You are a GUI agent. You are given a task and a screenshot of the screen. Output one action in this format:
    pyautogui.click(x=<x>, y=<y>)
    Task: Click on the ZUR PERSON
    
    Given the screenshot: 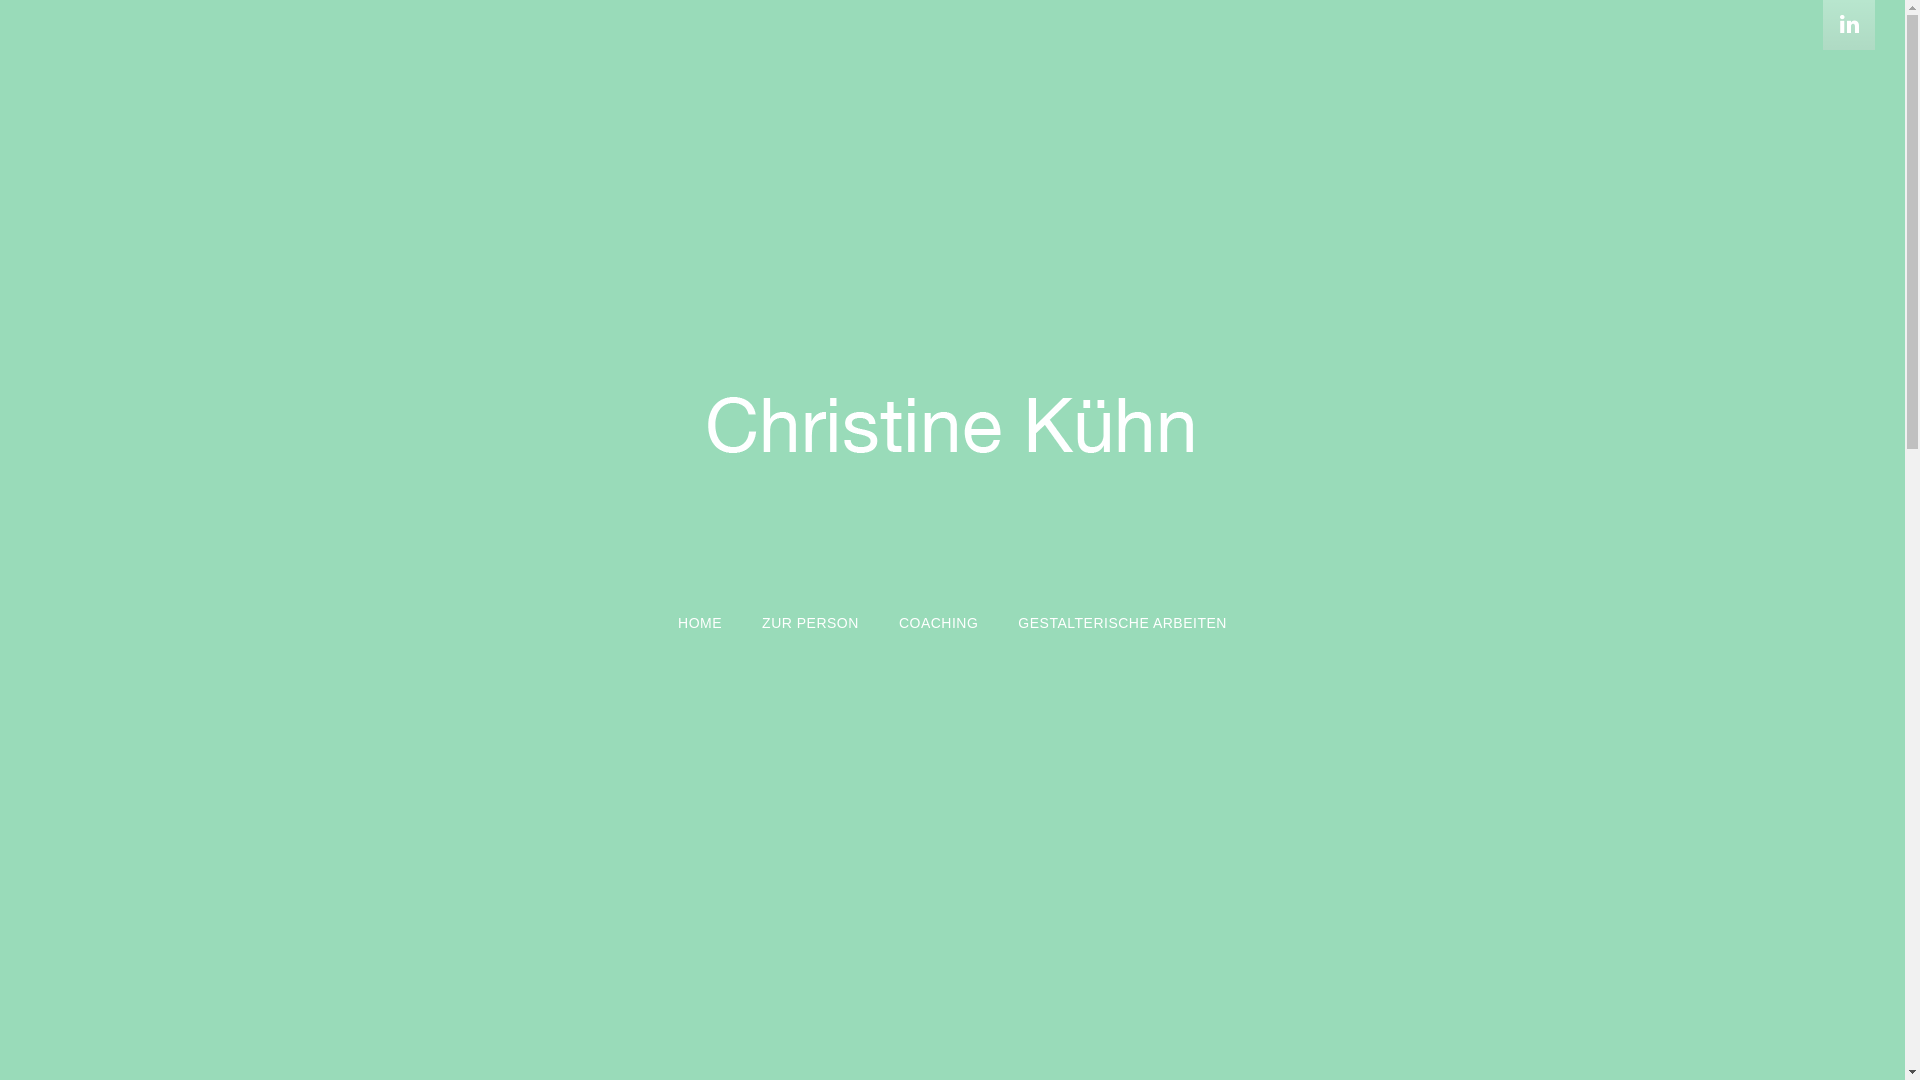 What is the action you would take?
    pyautogui.click(x=810, y=598)
    